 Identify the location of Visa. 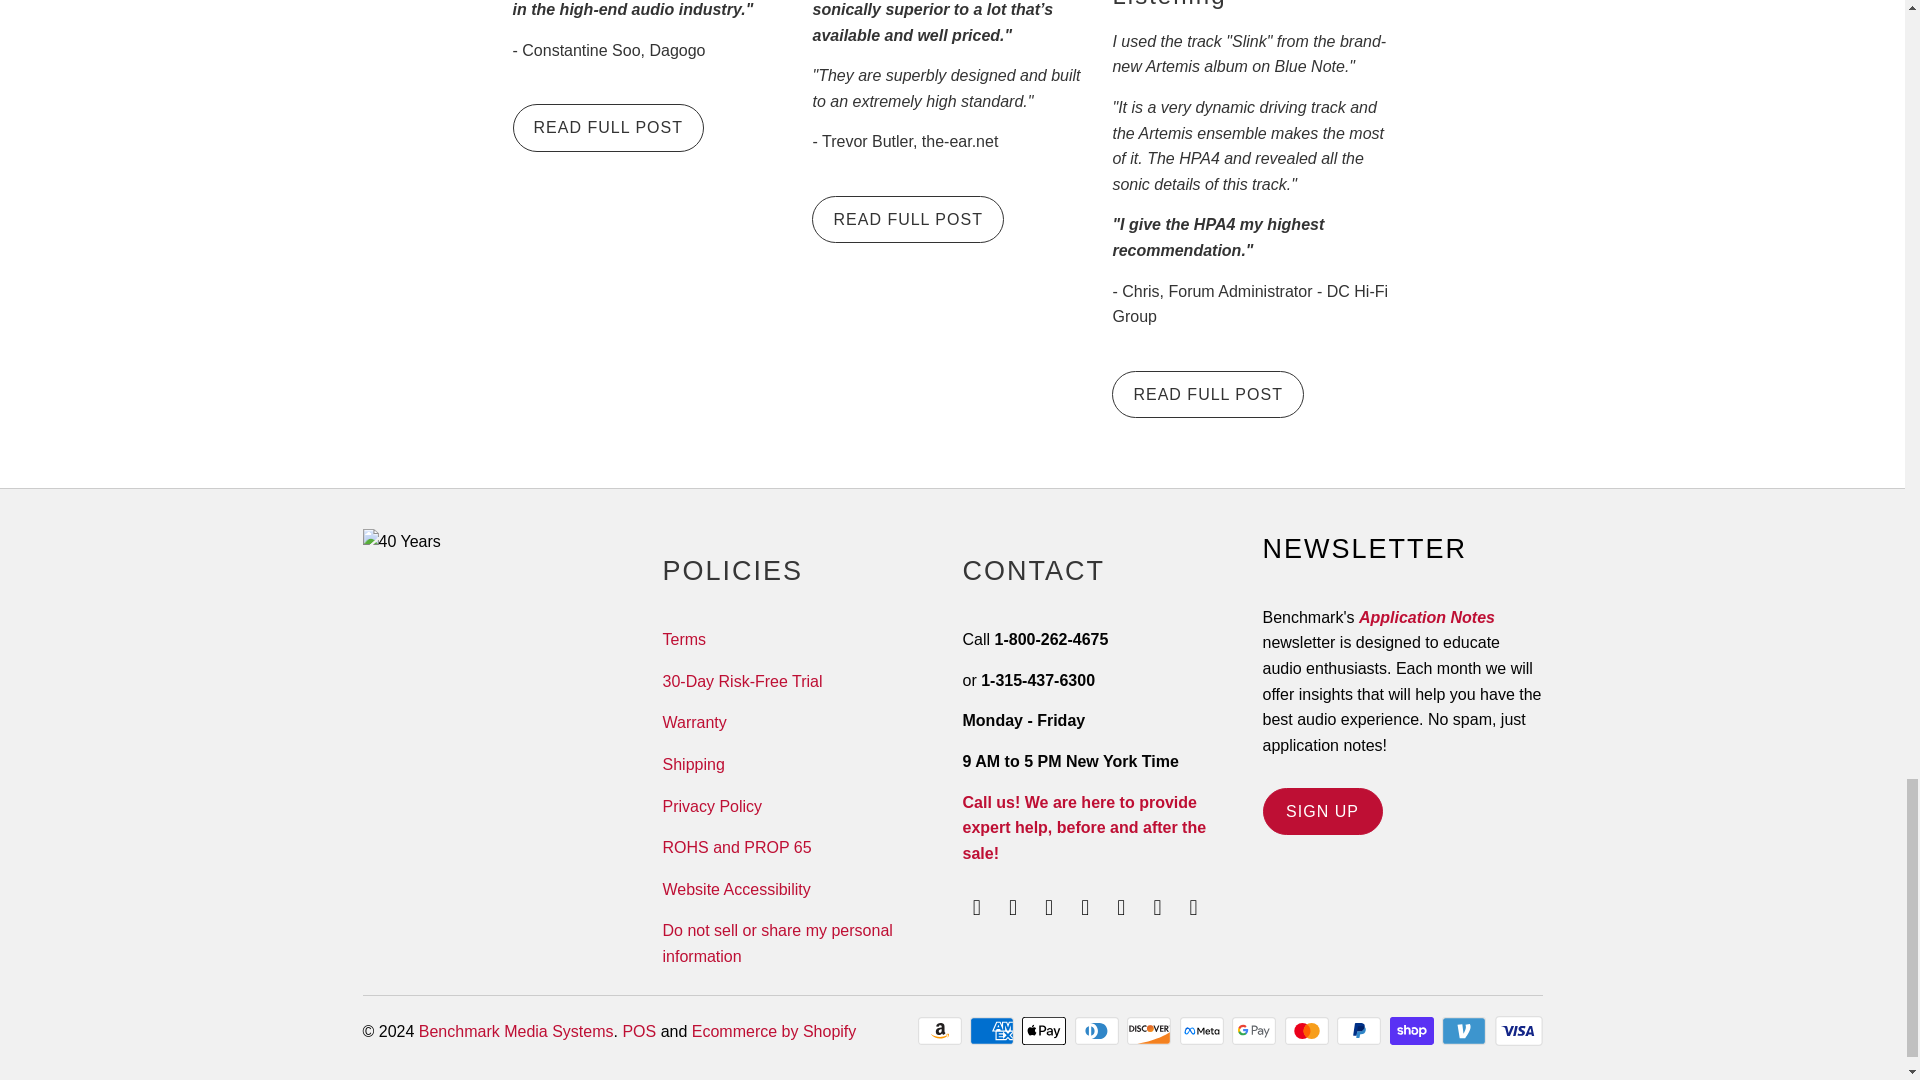
(1517, 1031).